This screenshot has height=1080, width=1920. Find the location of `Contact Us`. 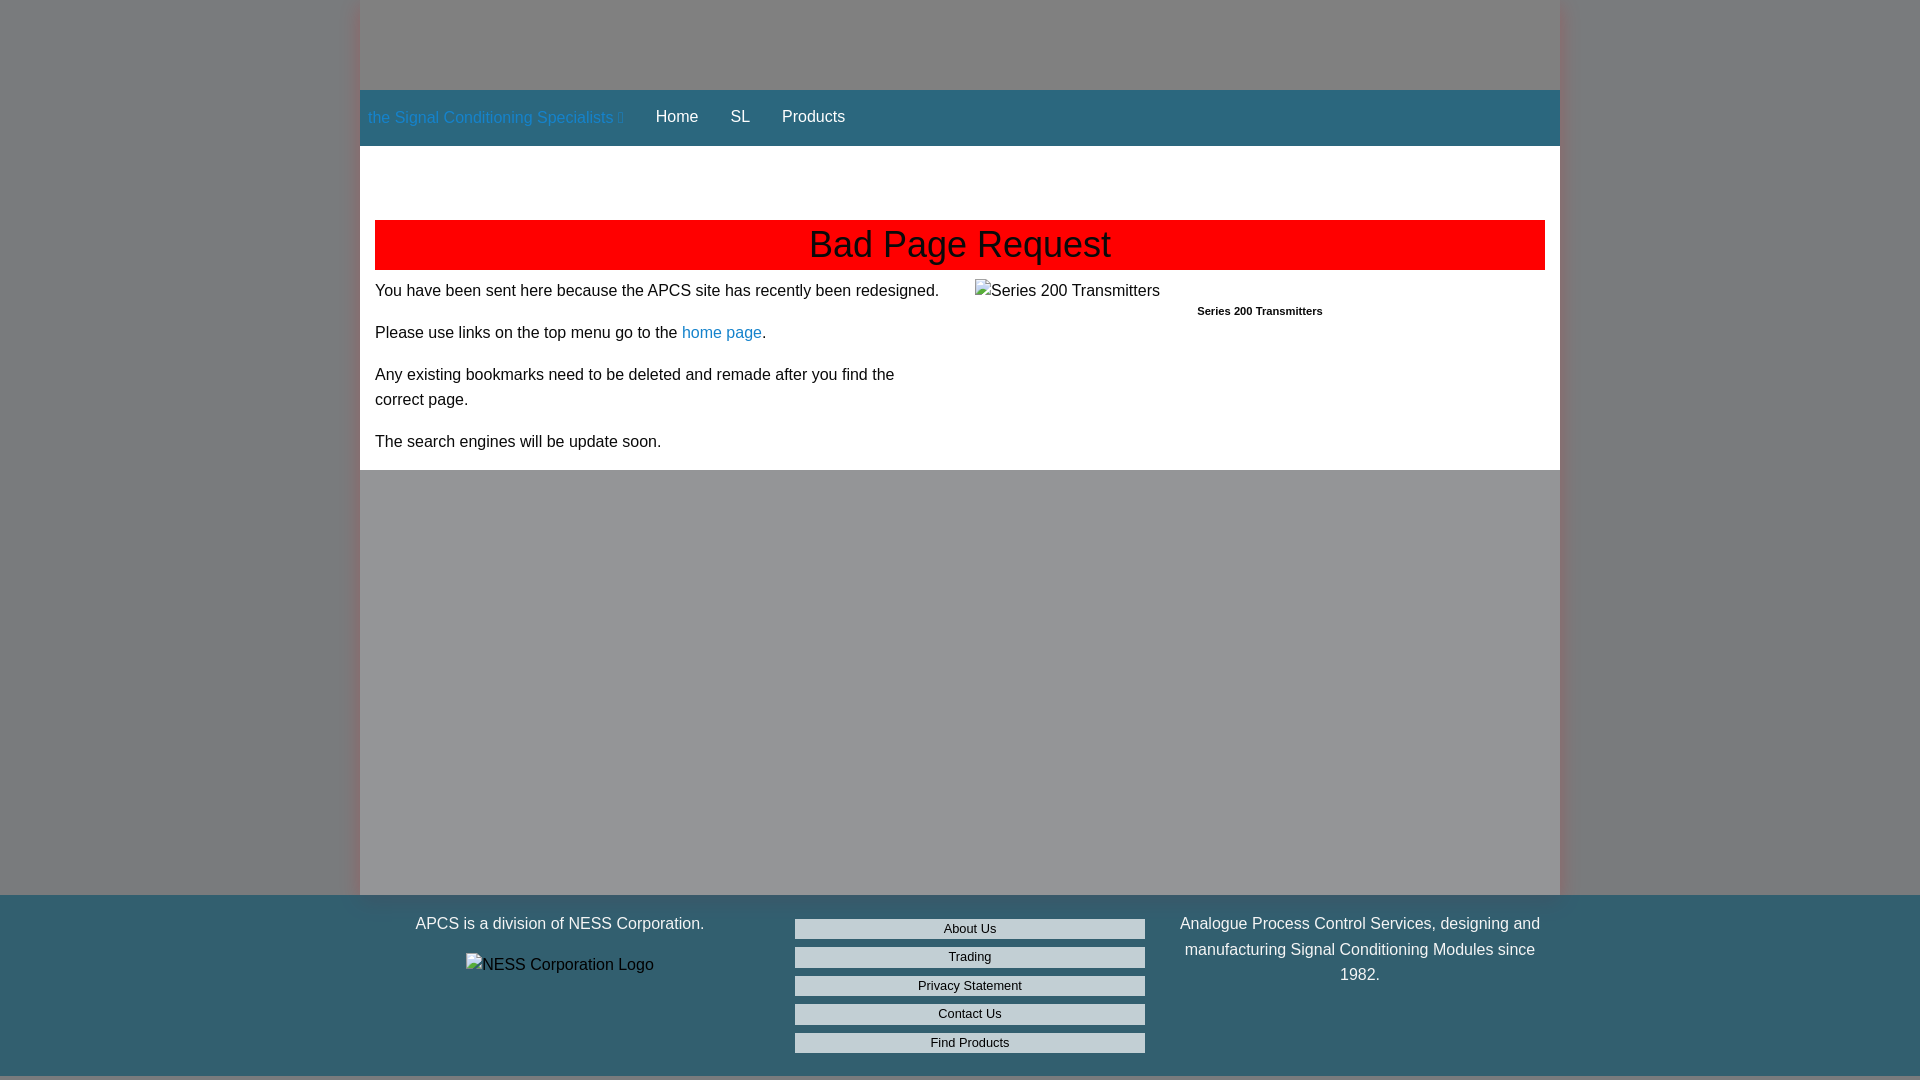

Contact Us is located at coordinates (970, 1014).